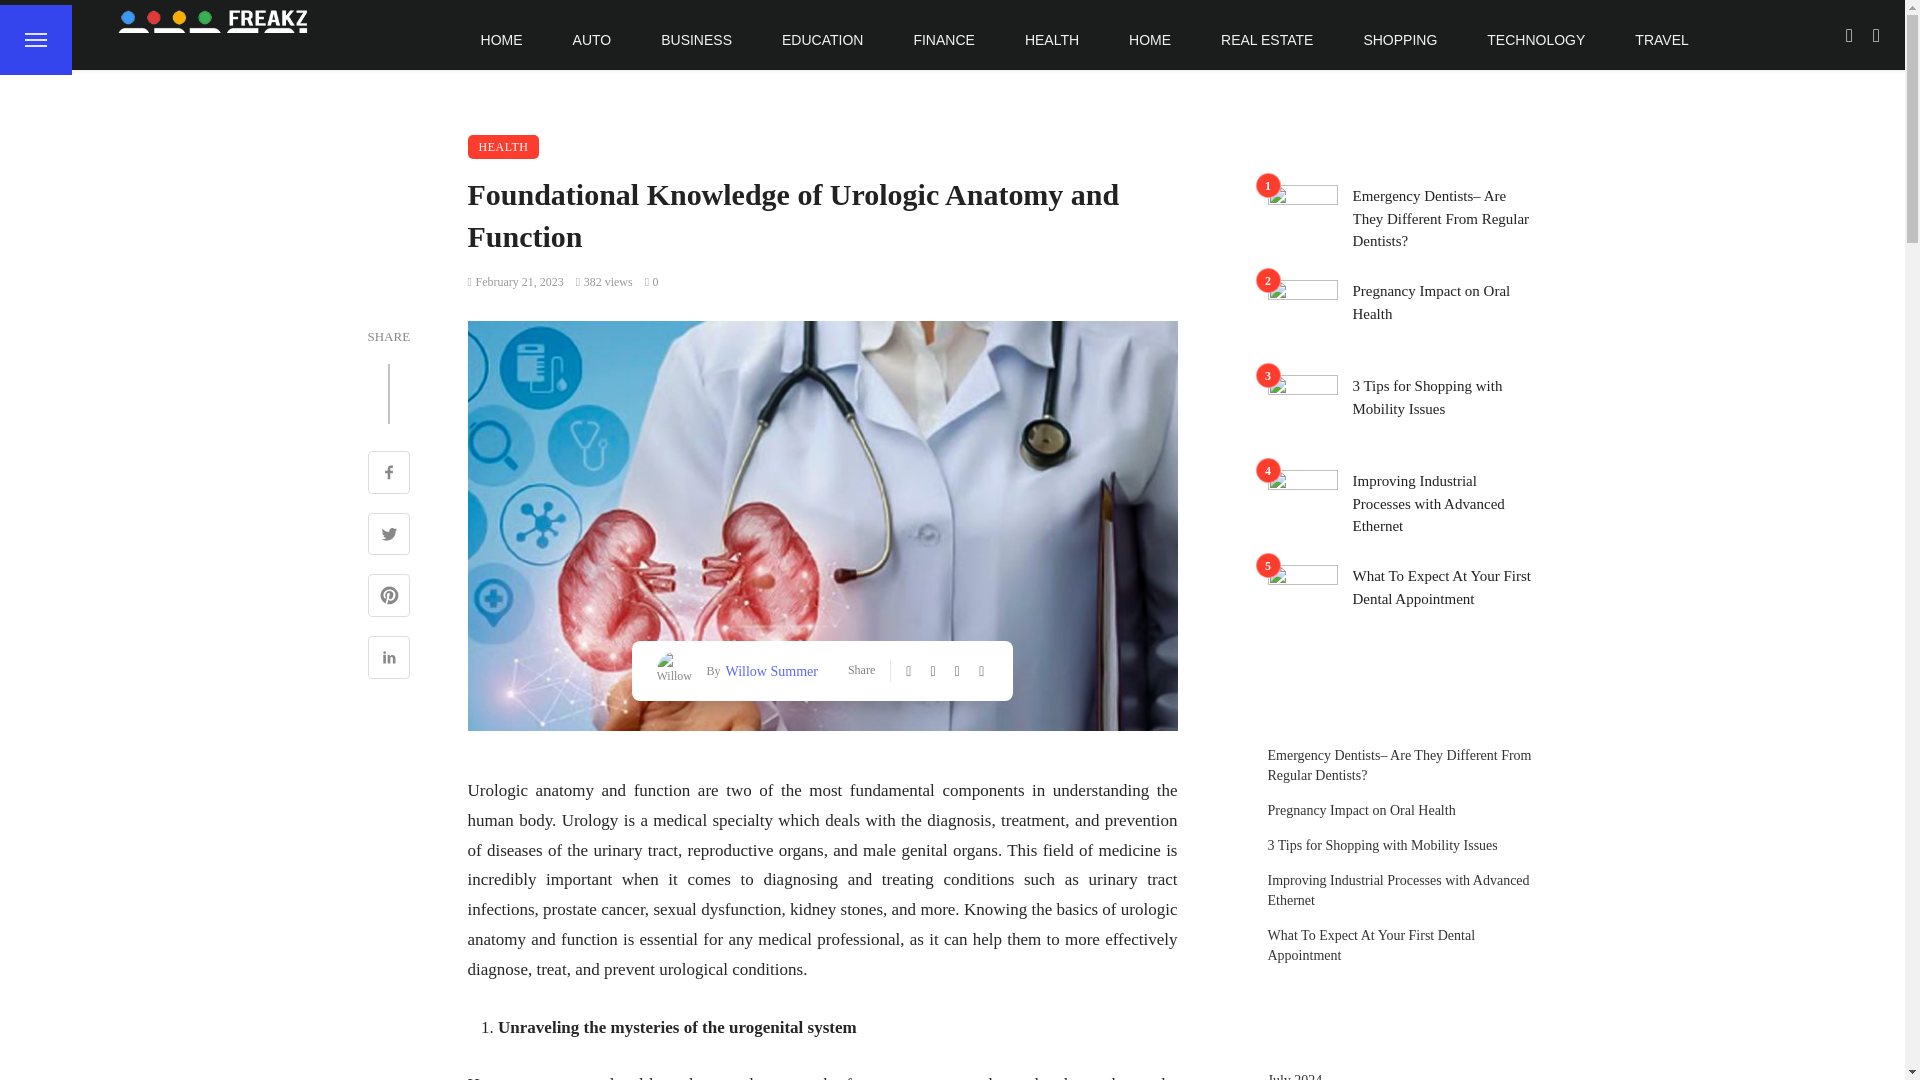 This screenshot has width=1920, height=1080. Describe the element at coordinates (1536, 40) in the screenshot. I see `TECHNOLOGY` at that location.